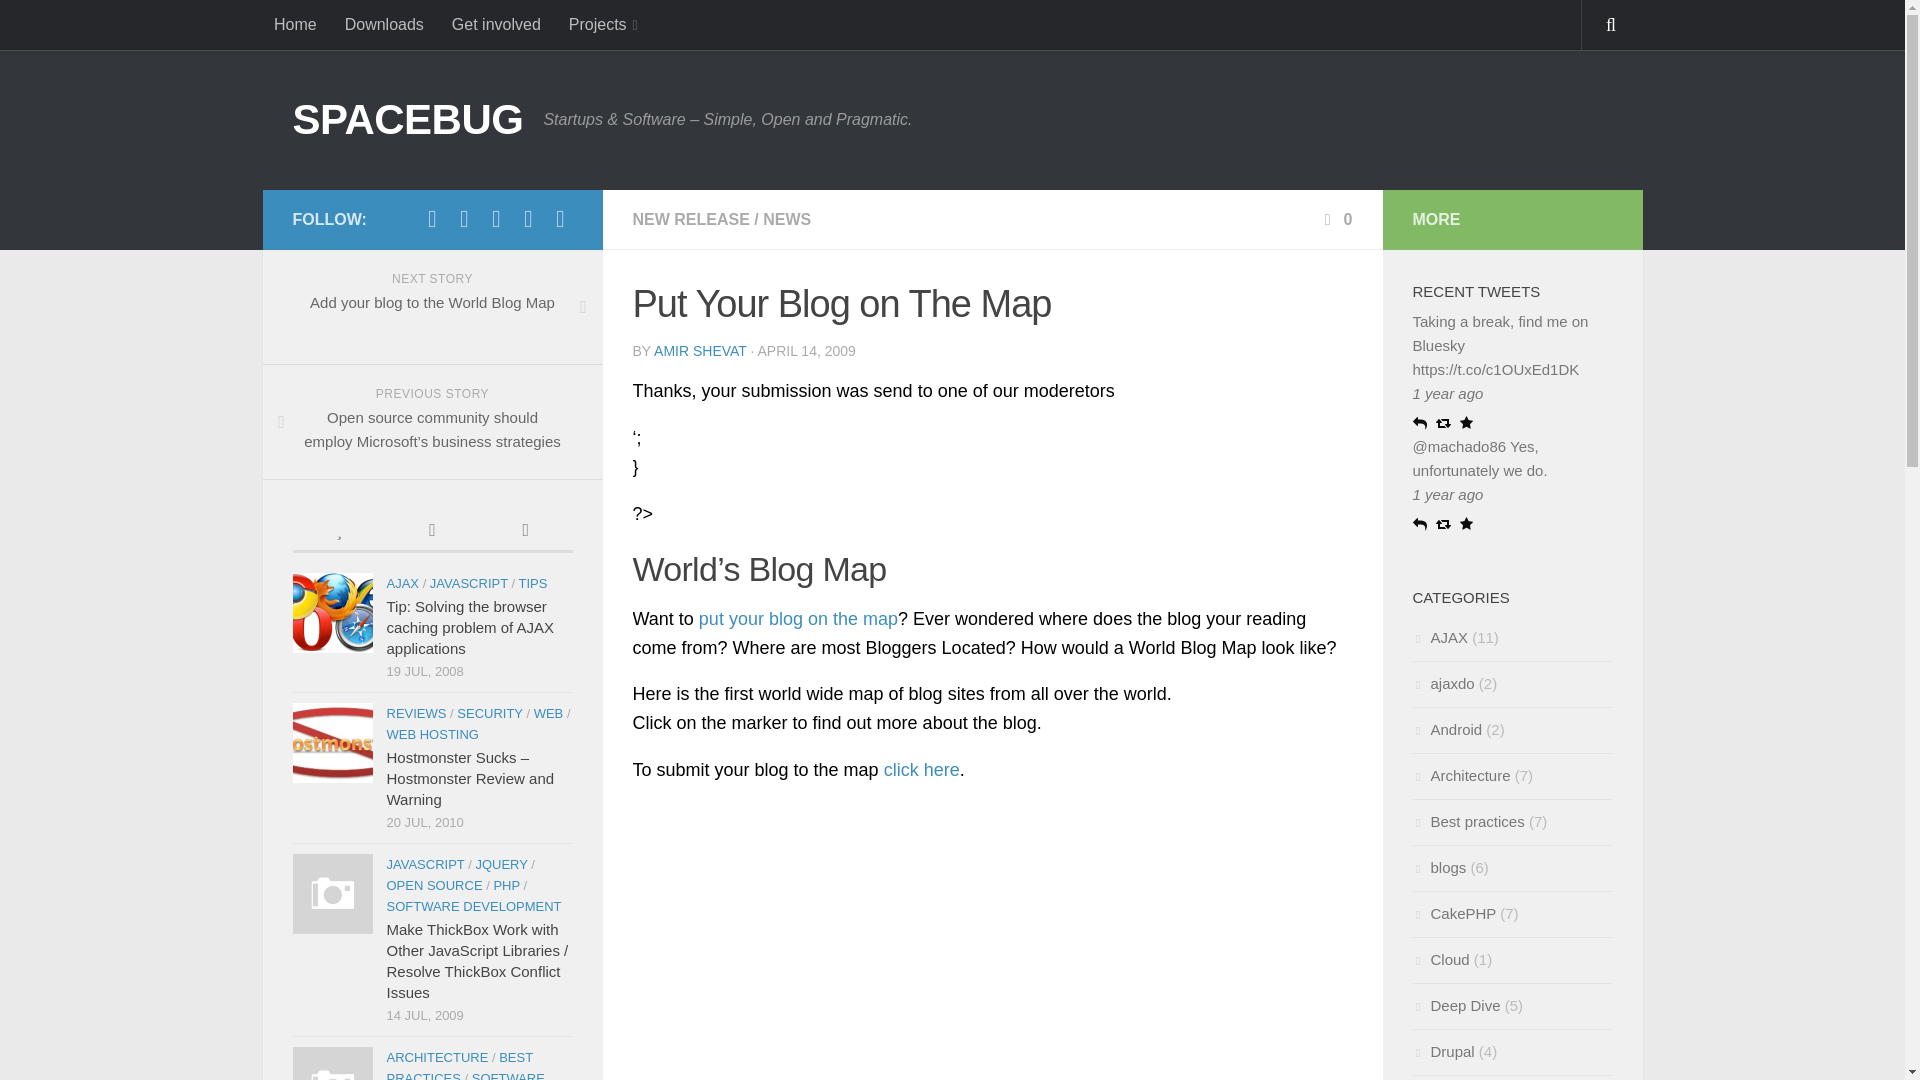  I want to click on Downloads, so click(384, 24).